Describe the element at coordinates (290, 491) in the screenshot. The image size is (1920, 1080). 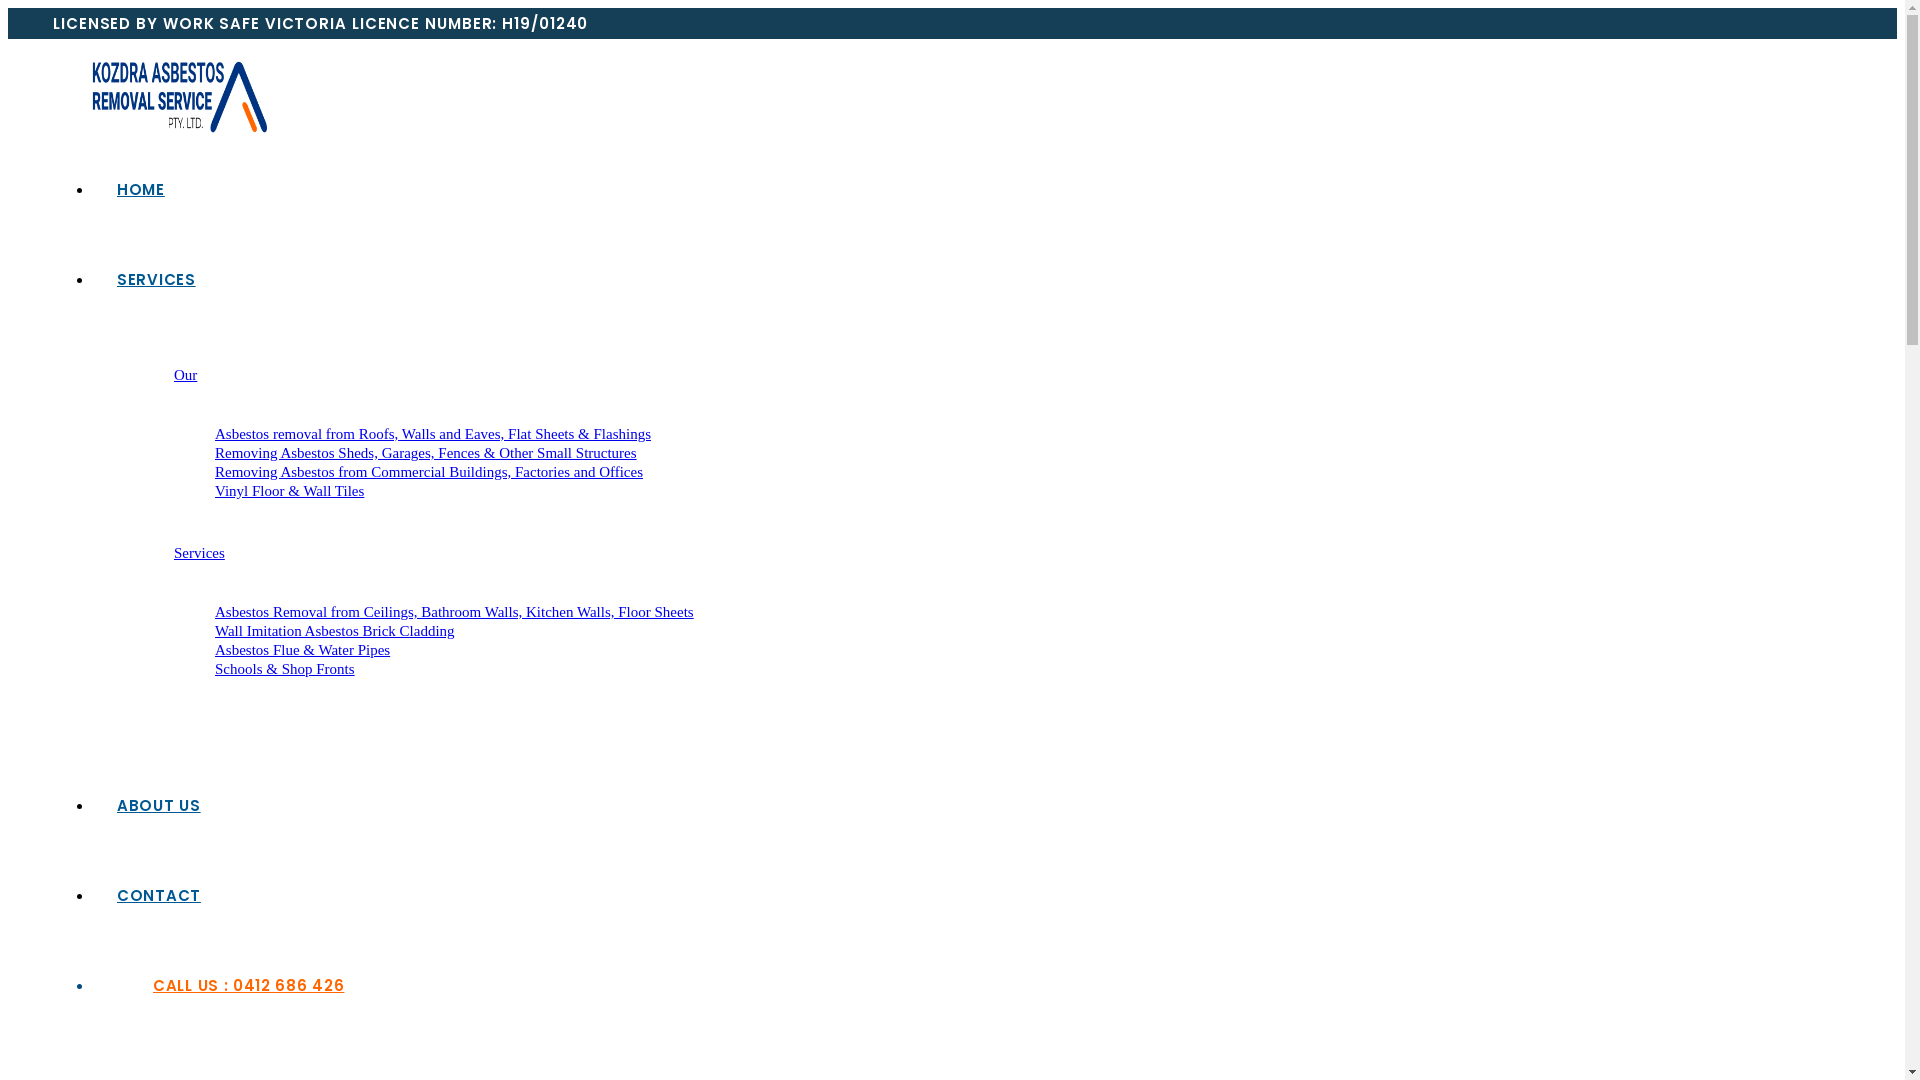
I see `Vinyl Floor & Wall Tiles` at that location.